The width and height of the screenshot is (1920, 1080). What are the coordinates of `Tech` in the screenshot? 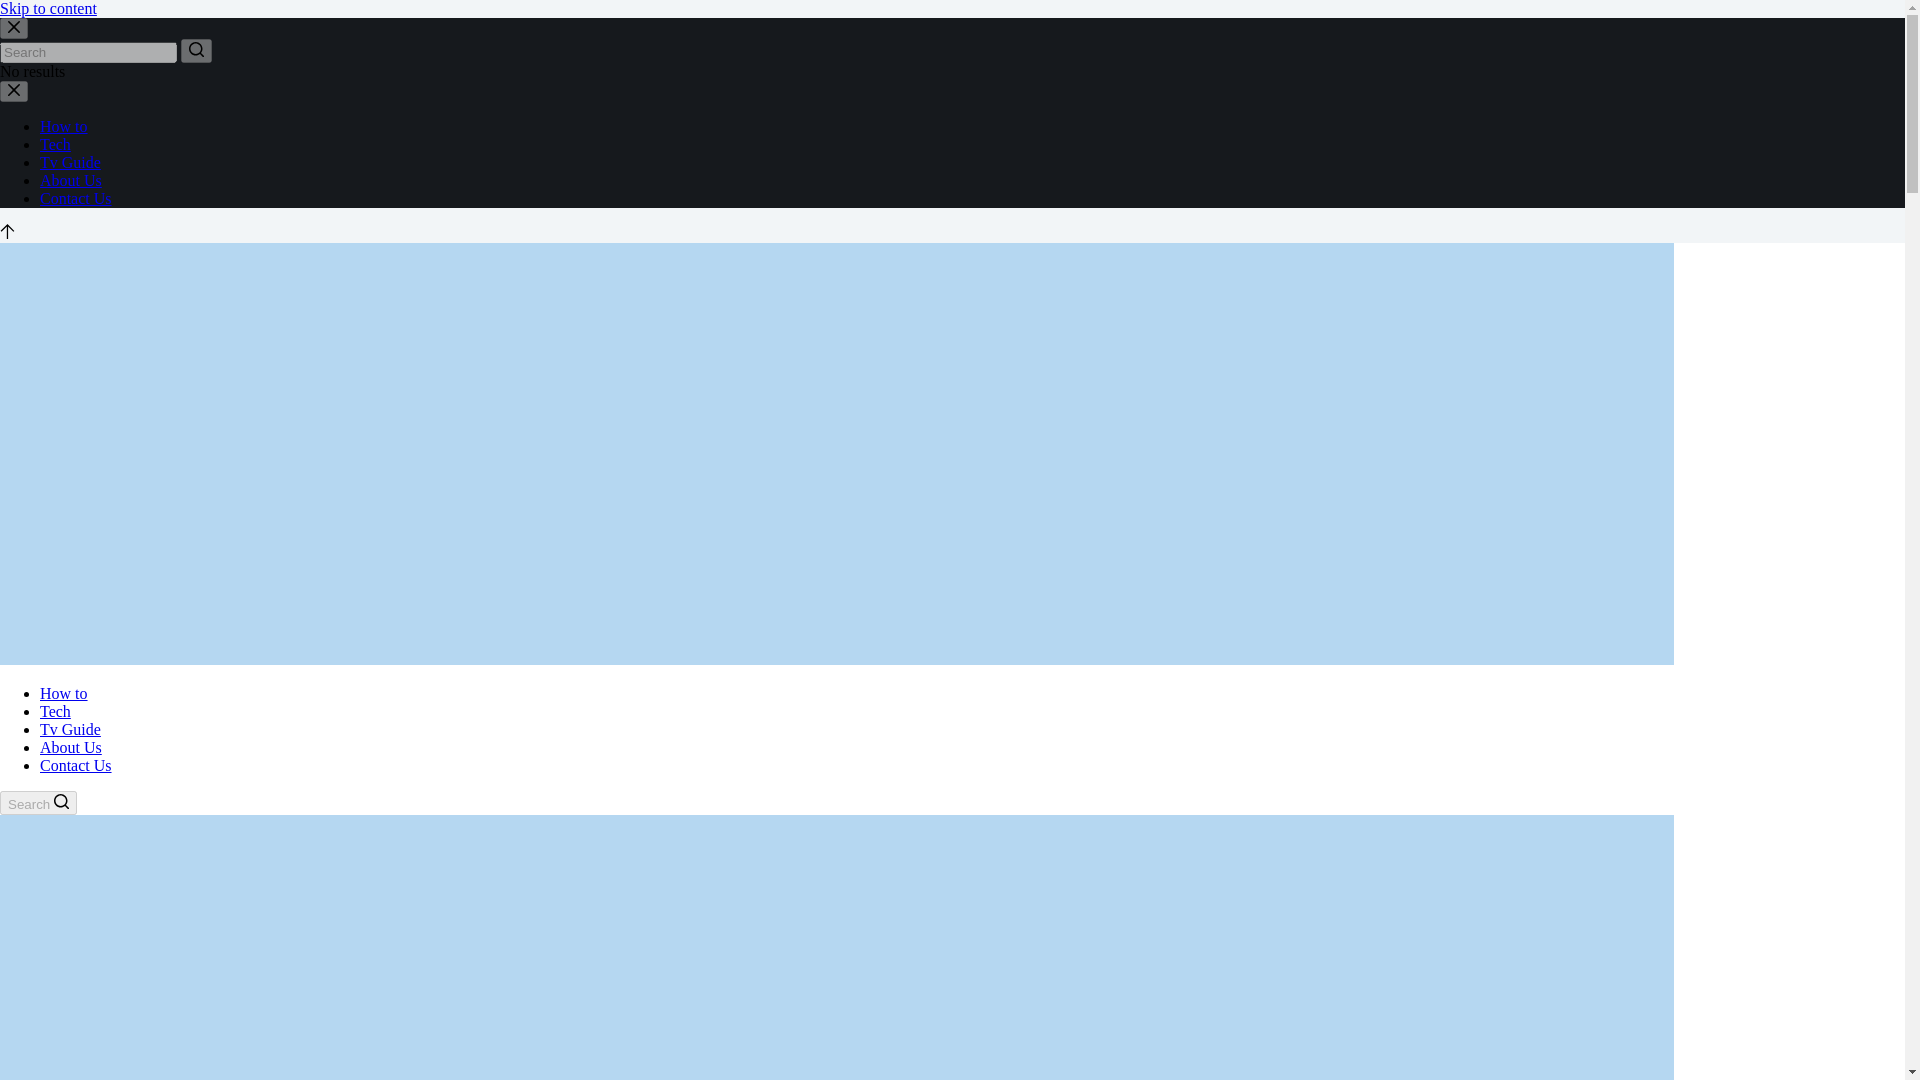 It's located at (56, 712).